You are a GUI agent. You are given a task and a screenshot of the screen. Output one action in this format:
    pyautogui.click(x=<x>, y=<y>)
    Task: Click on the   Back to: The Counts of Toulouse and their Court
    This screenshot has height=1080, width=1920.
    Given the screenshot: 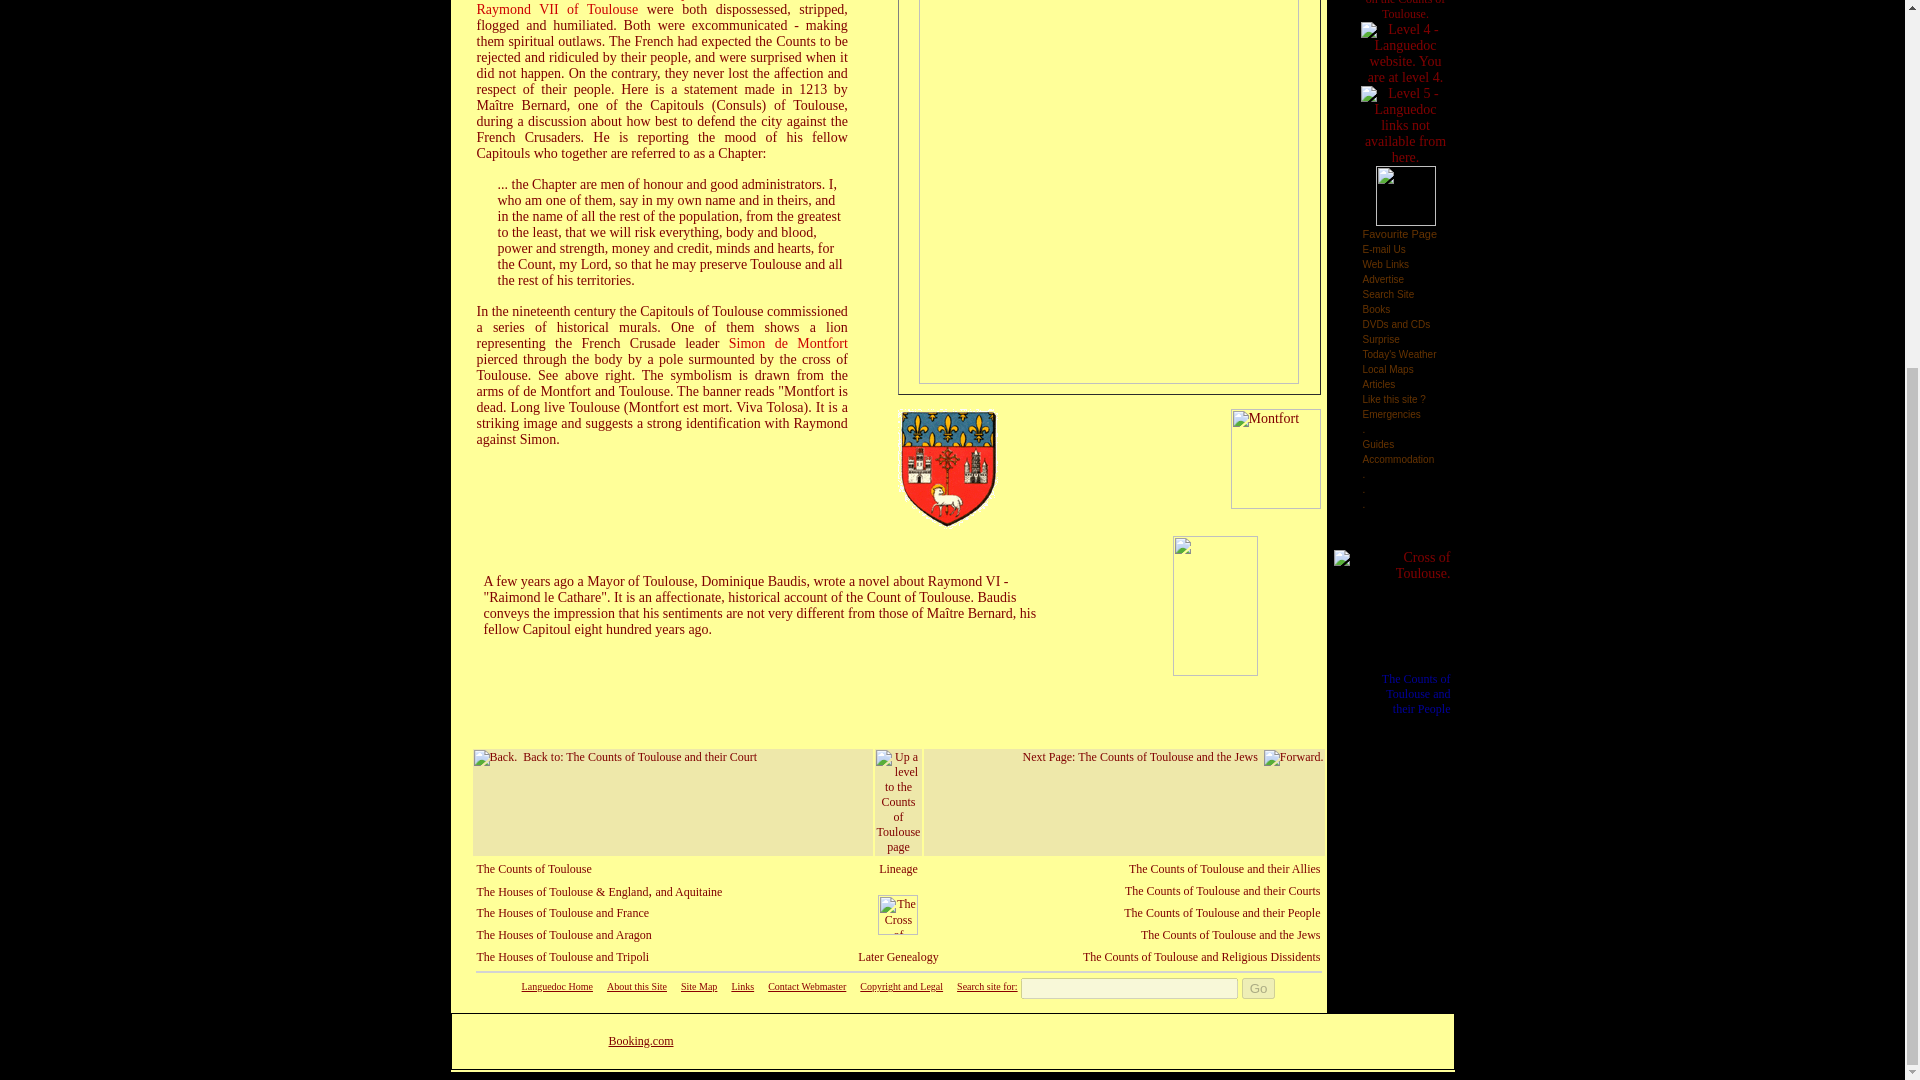 What is the action you would take?
    pyautogui.click(x=616, y=756)
    